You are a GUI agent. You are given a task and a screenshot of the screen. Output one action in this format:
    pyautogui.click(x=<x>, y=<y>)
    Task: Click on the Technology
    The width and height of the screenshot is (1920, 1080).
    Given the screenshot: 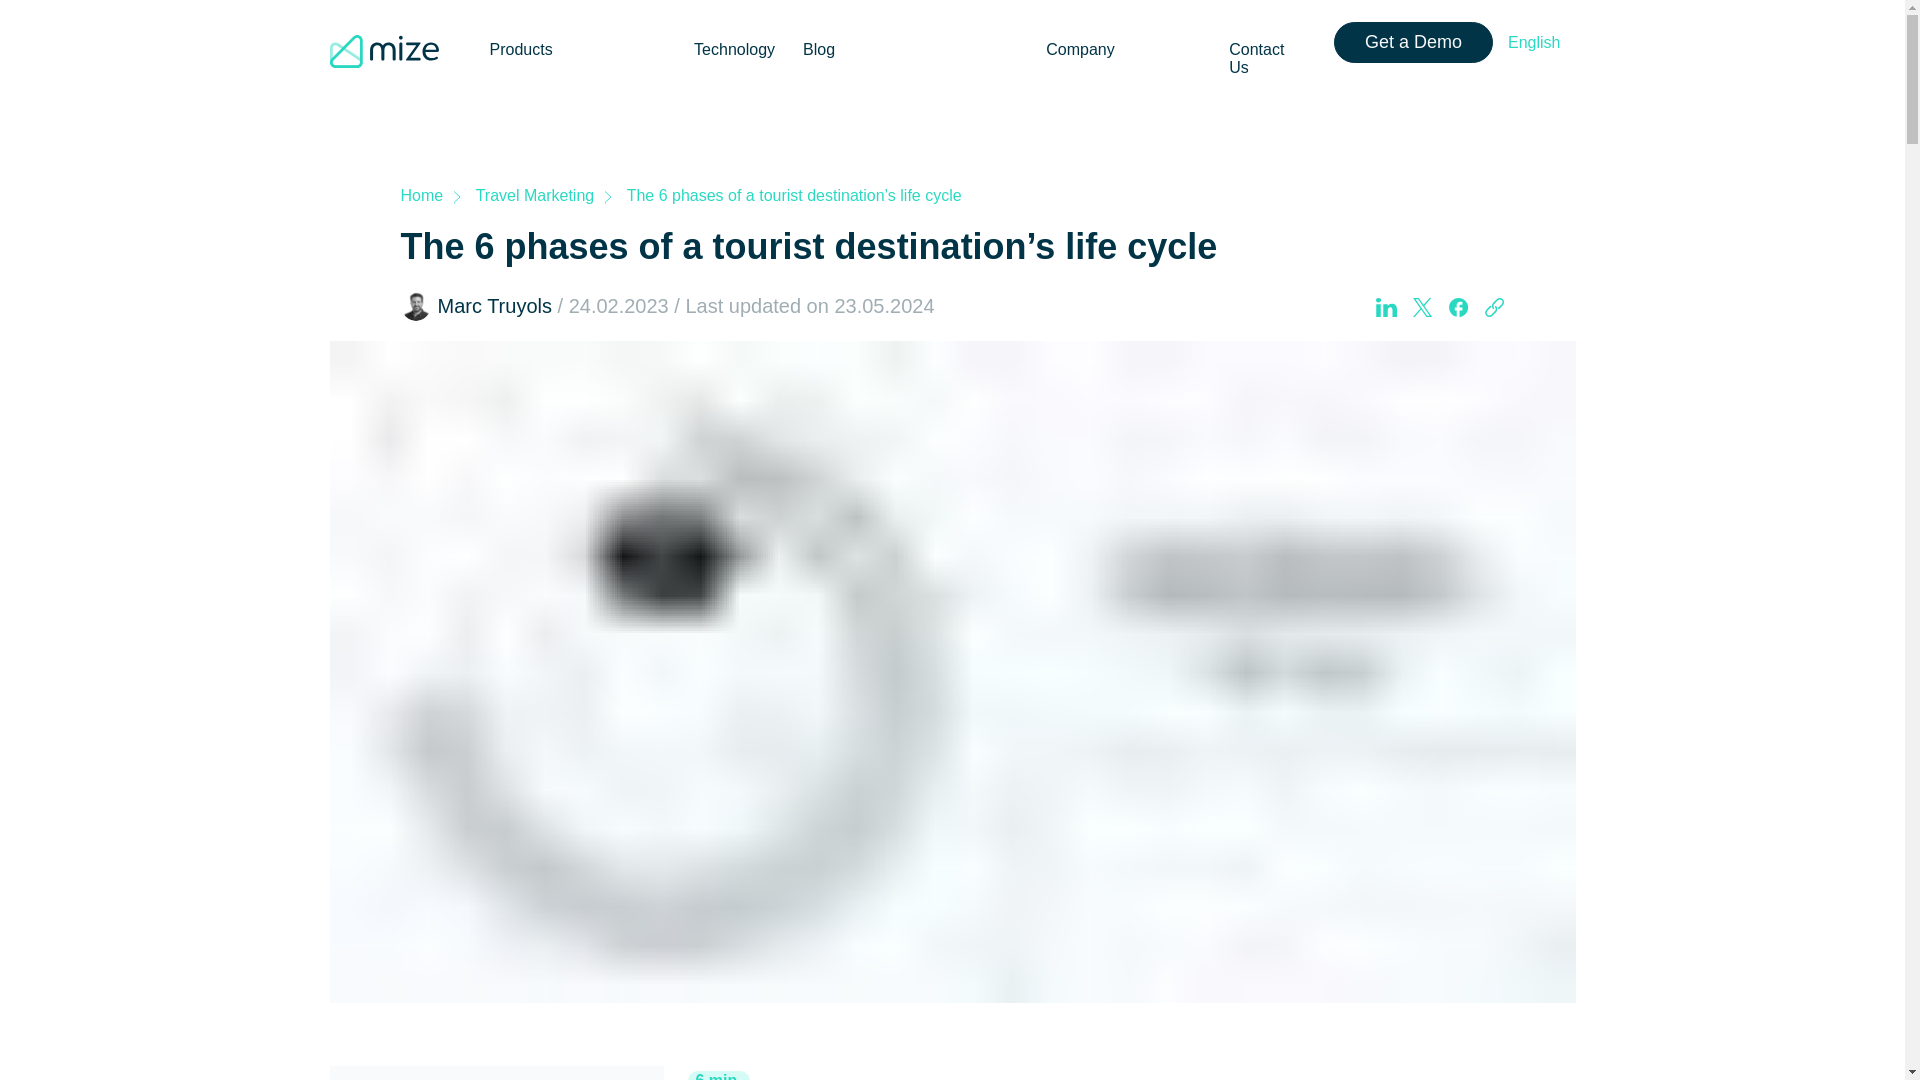 What is the action you would take?
    pyautogui.click(x=734, y=38)
    